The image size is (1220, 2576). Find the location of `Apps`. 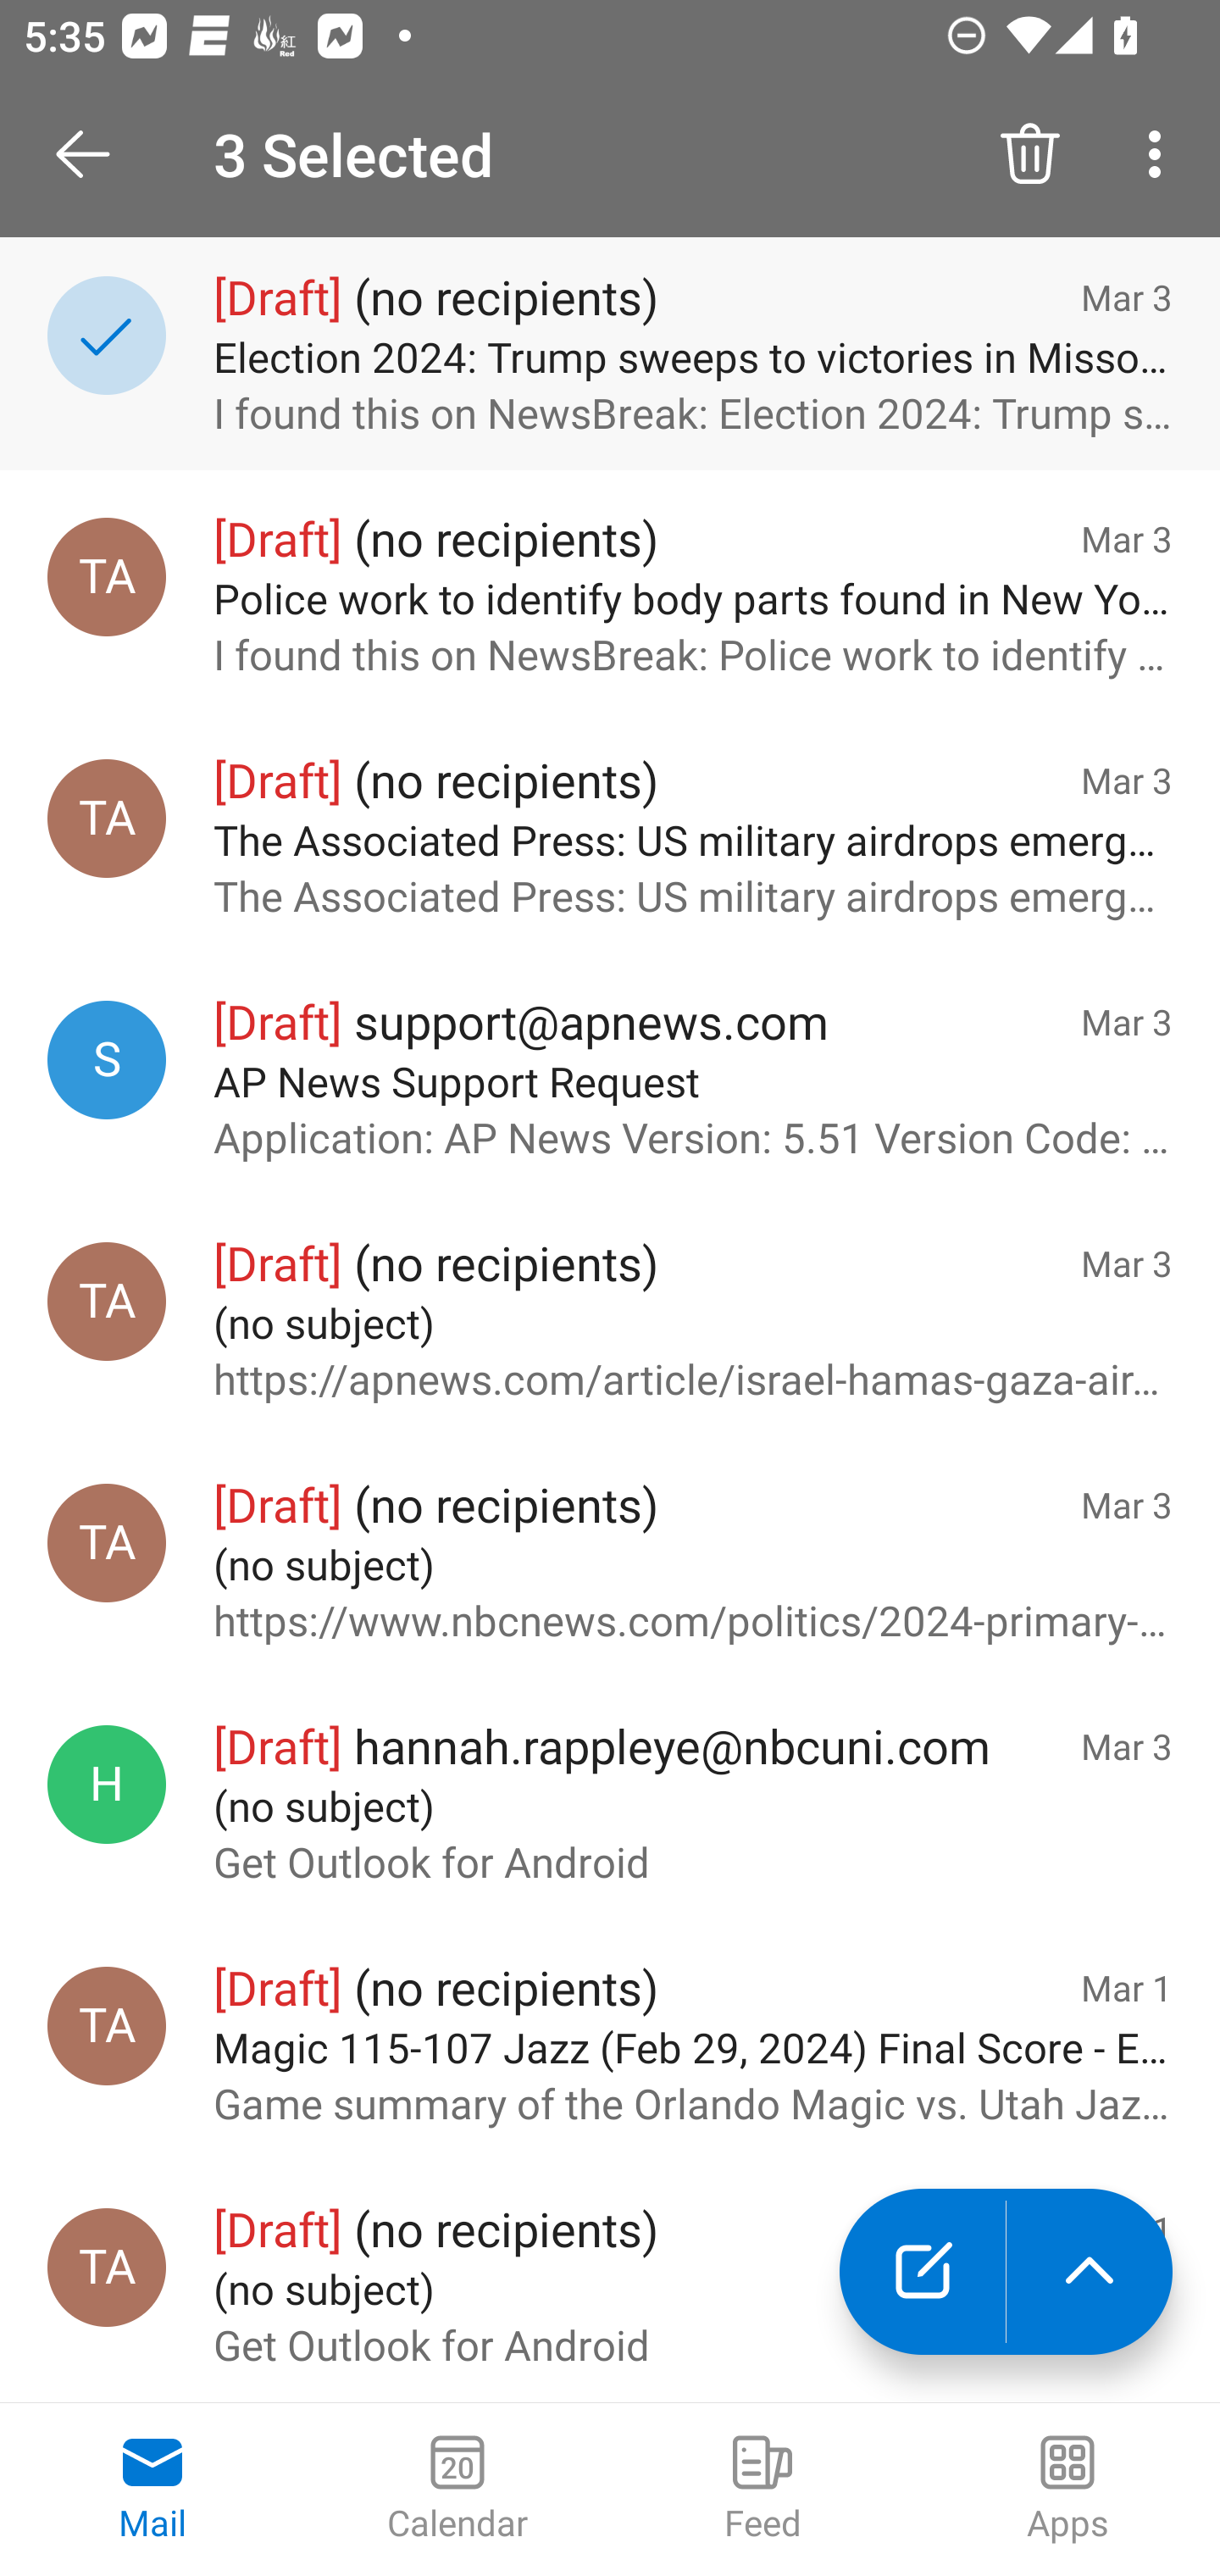

Apps is located at coordinates (1067, 2490).